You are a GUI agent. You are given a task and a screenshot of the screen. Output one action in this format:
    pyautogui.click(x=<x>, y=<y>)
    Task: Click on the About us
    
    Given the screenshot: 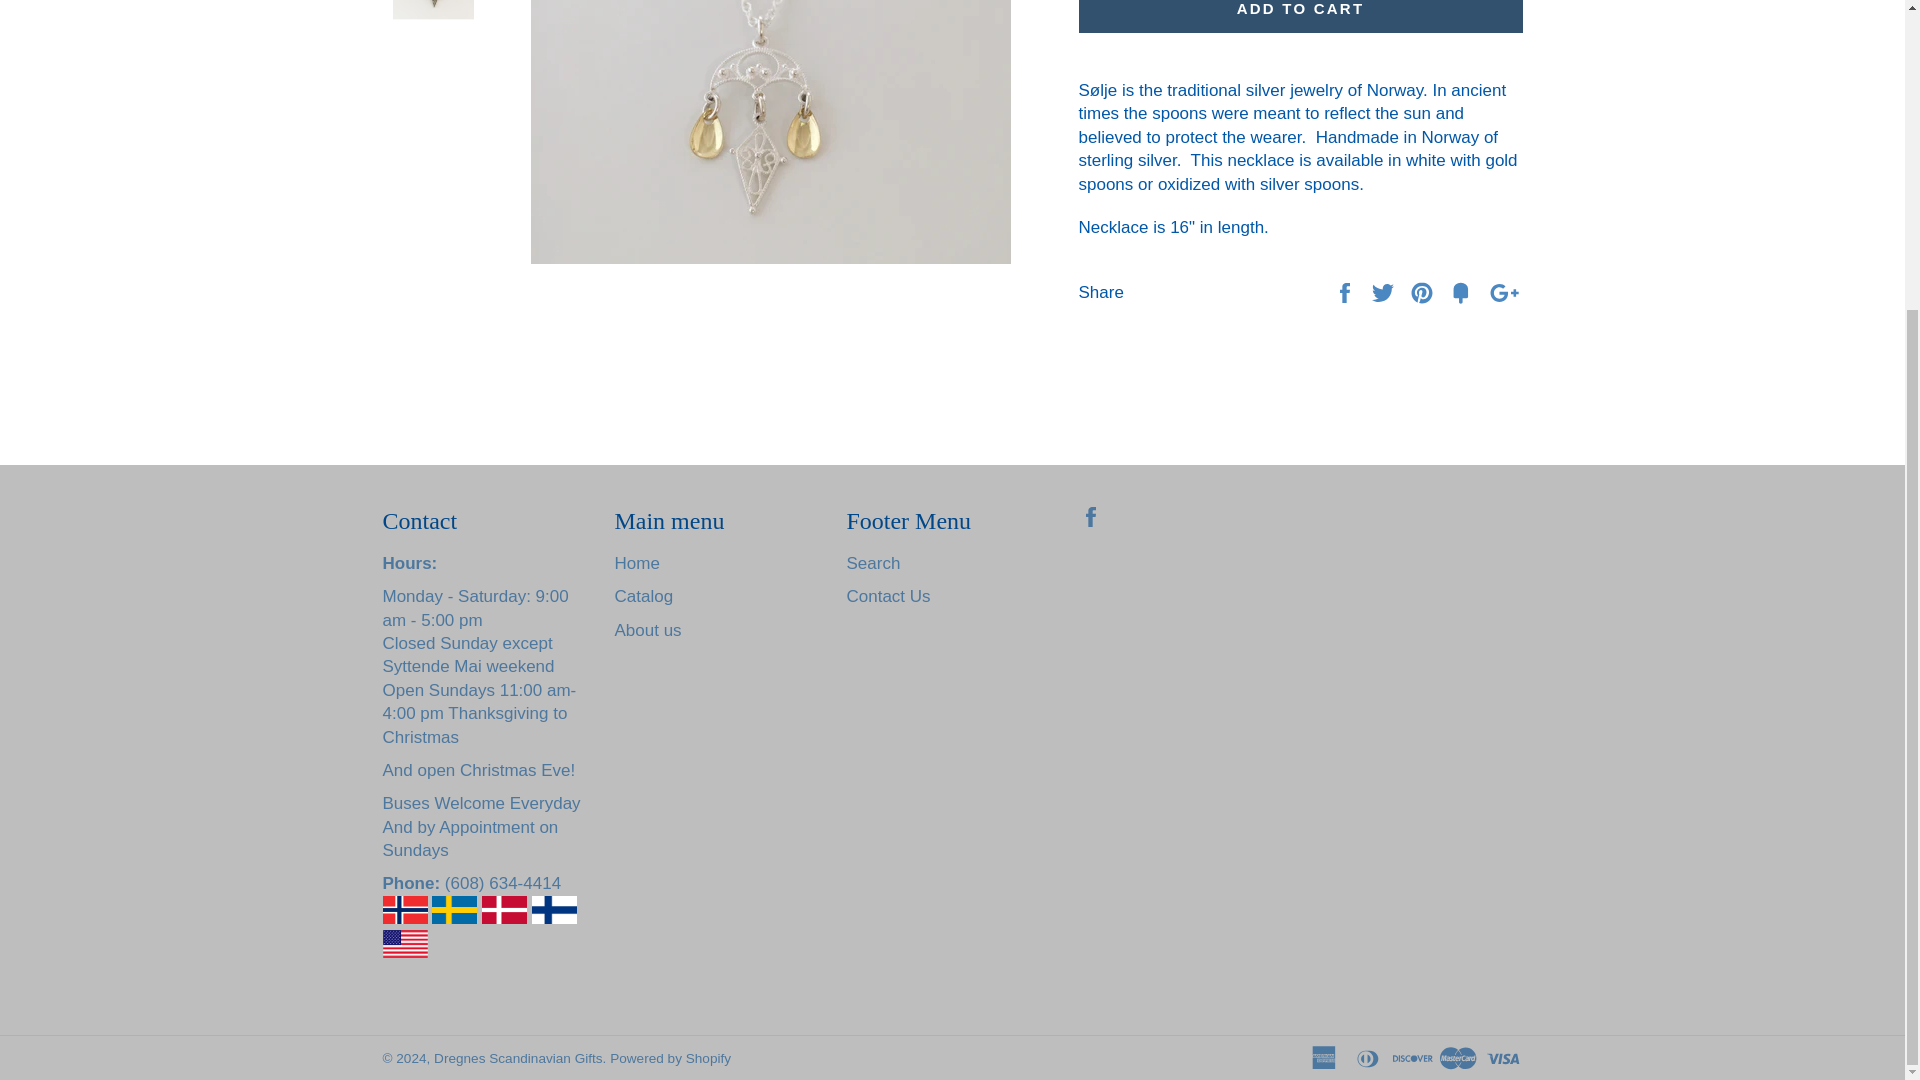 What is the action you would take?
    pyautogui.click(x=648, y=630)
    